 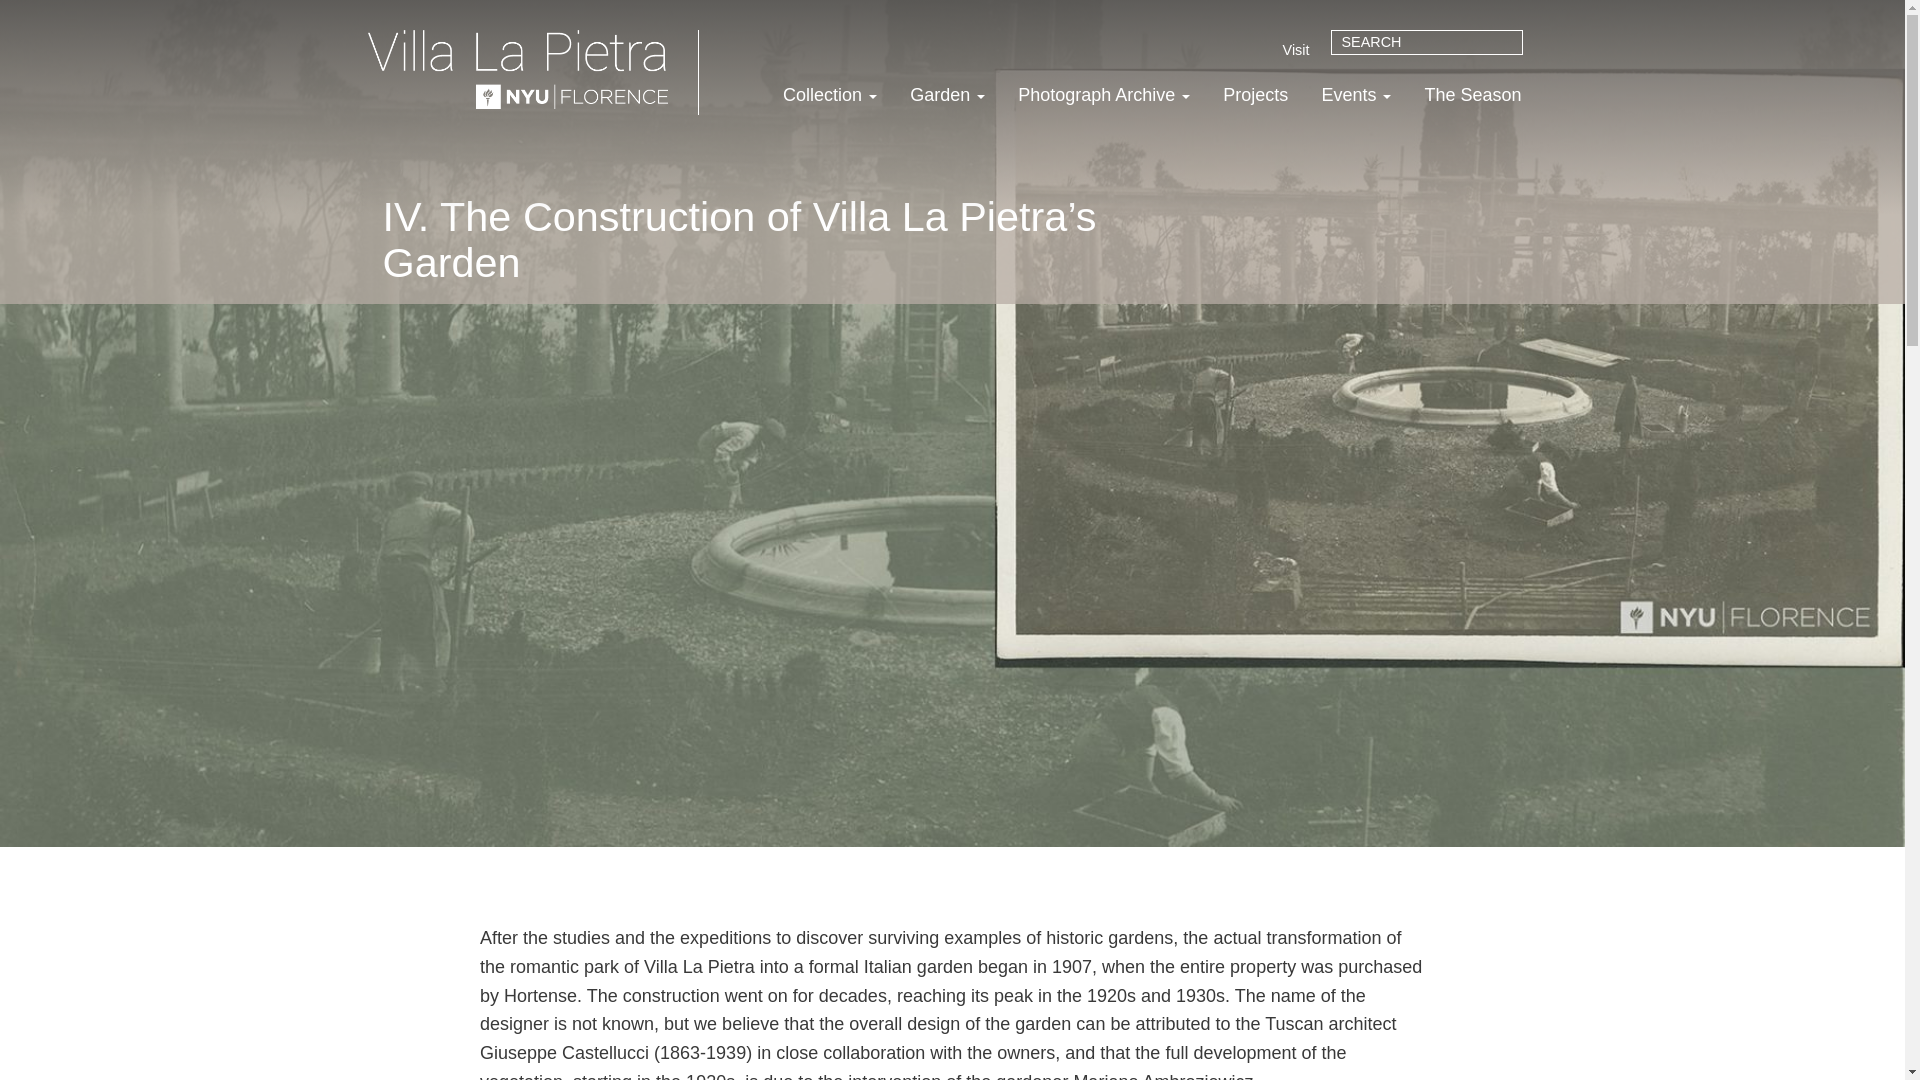 I want to click on The Season, so click(x=1472, y=95).